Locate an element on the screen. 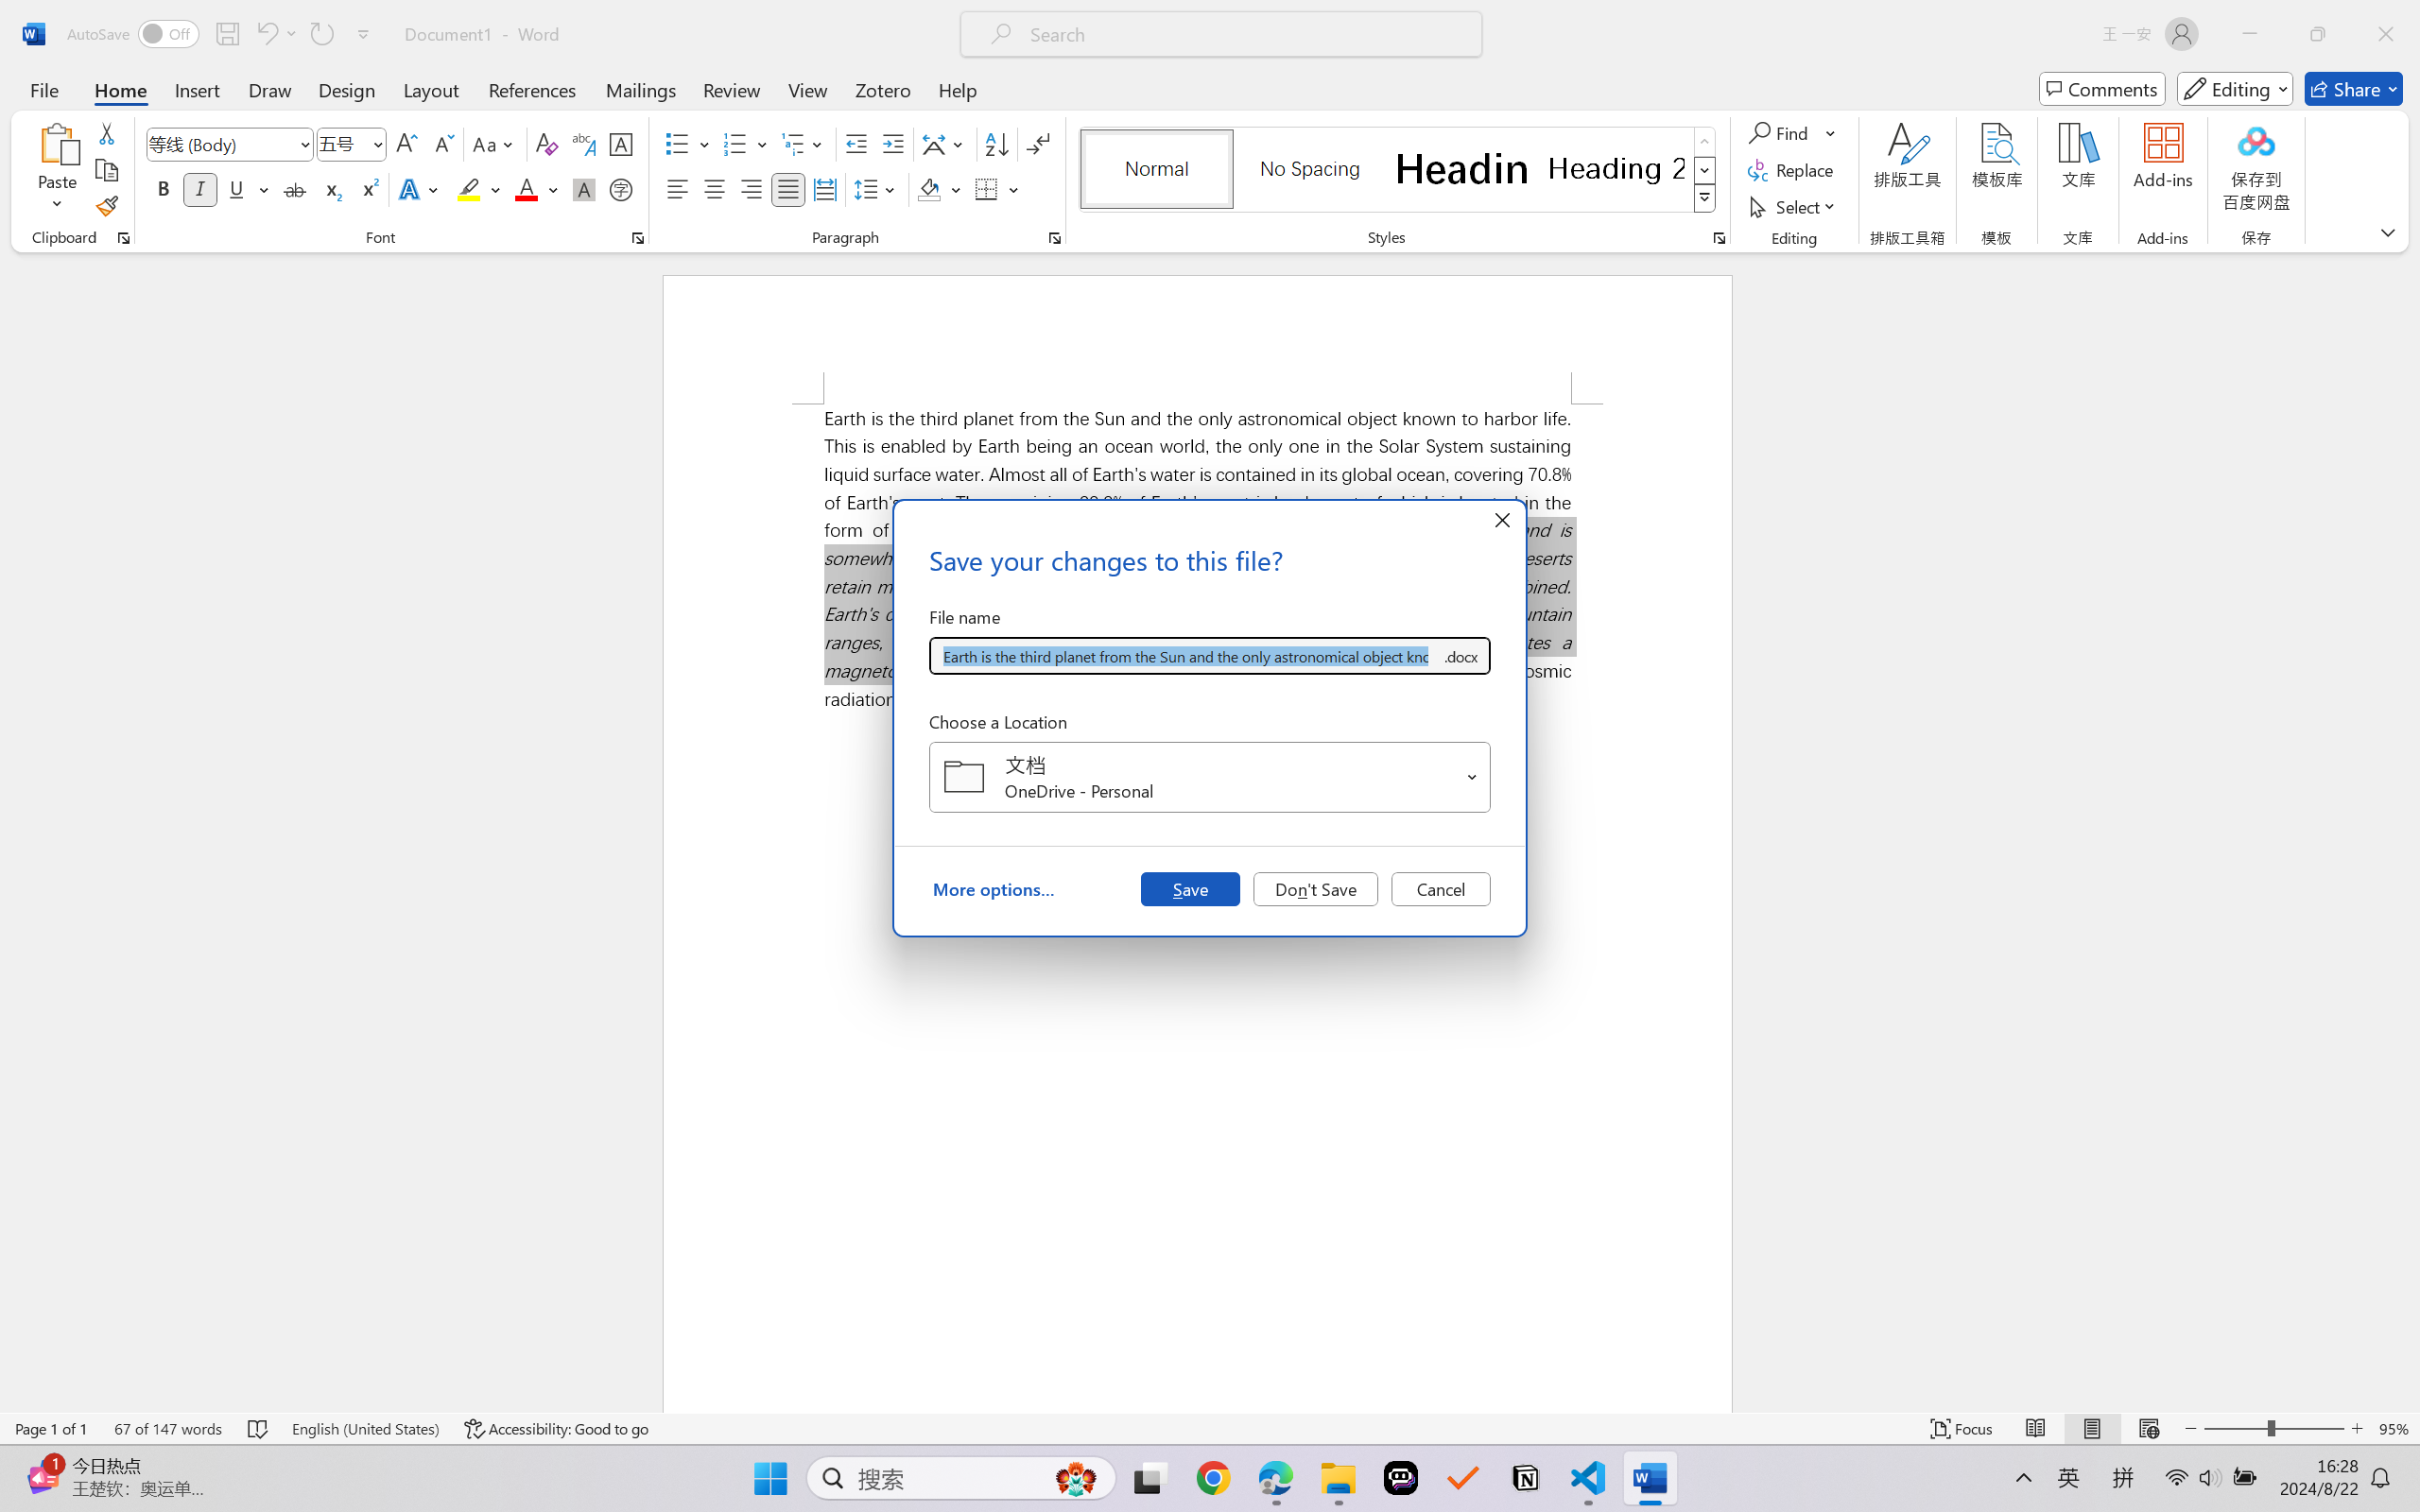  Styles is located at coordinates (1705, 198).